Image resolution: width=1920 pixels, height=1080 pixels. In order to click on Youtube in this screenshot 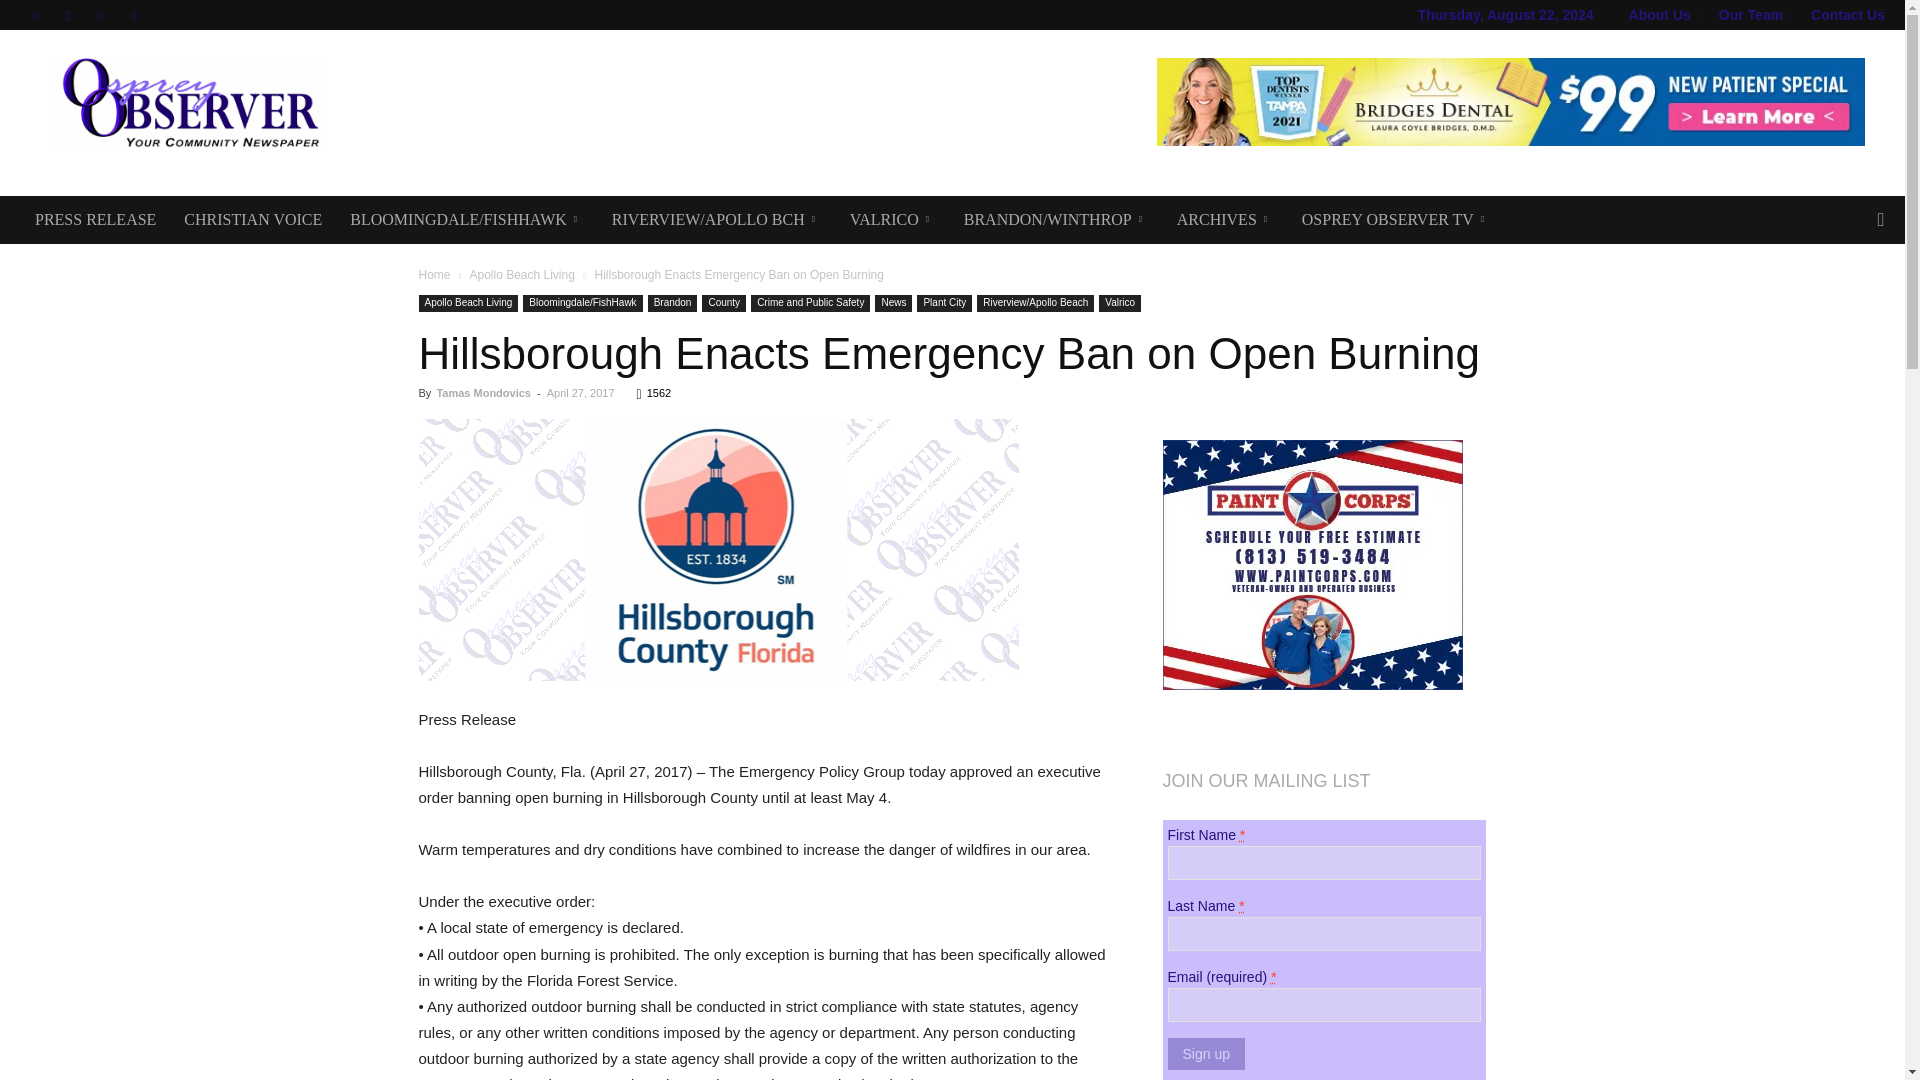, I will do `click(134, 15)`.